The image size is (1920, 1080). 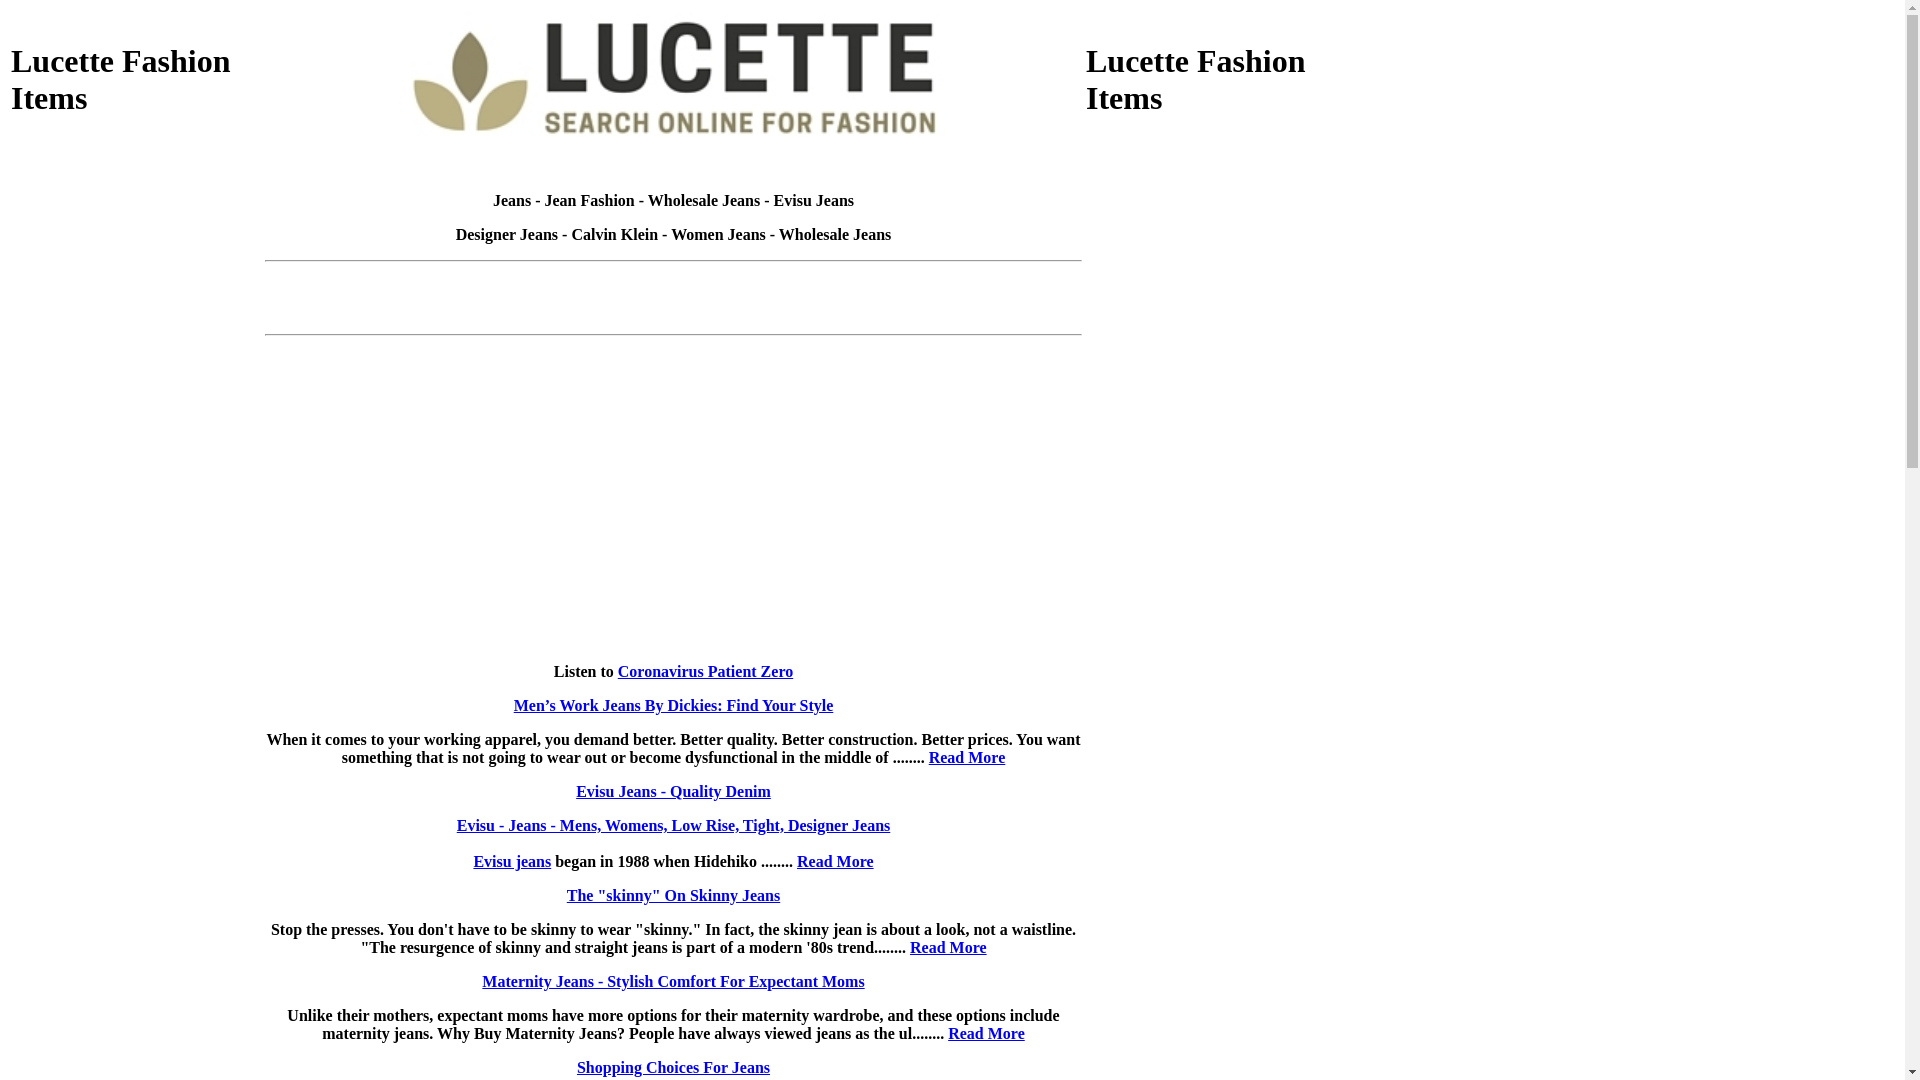 I want to click on Advertisement, so click(x=674, y=314).